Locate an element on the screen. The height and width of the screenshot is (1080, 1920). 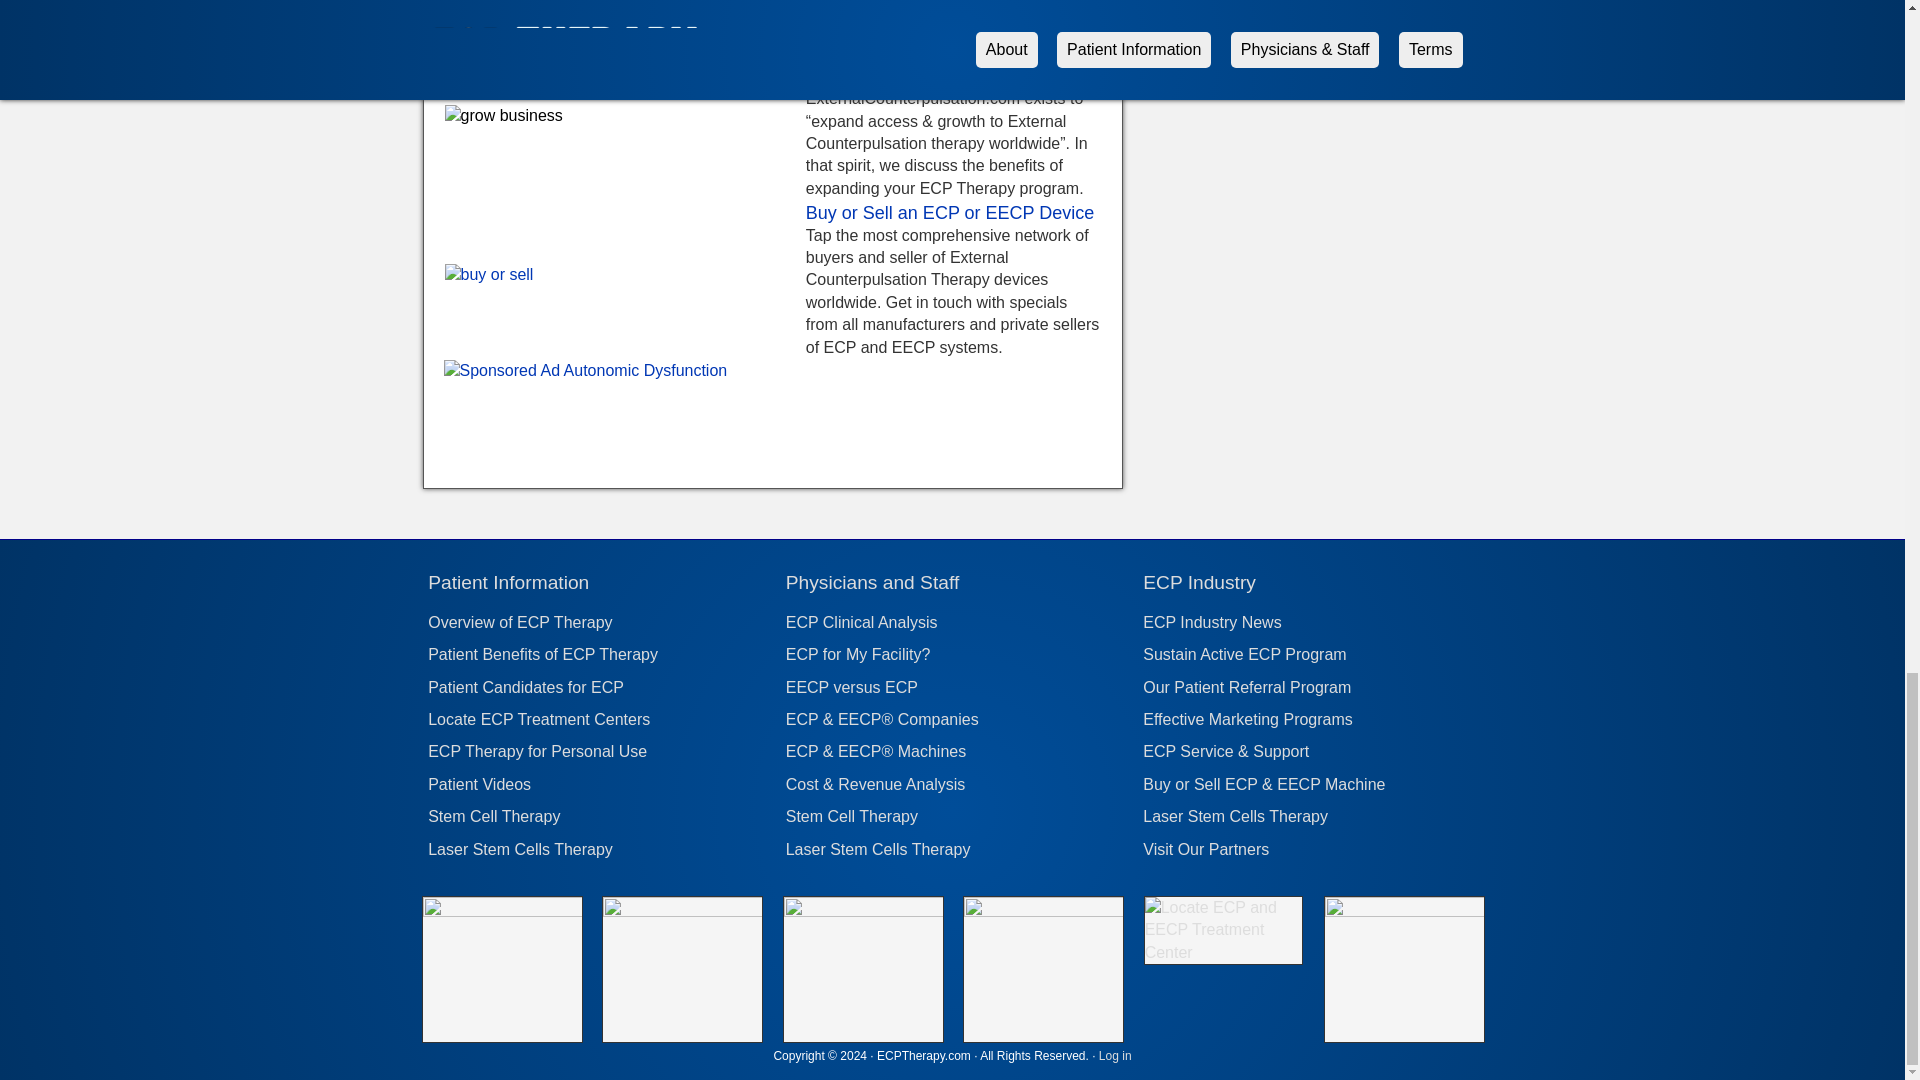
Locate ECP Treatment Centers is located at coordinates (598, 720).